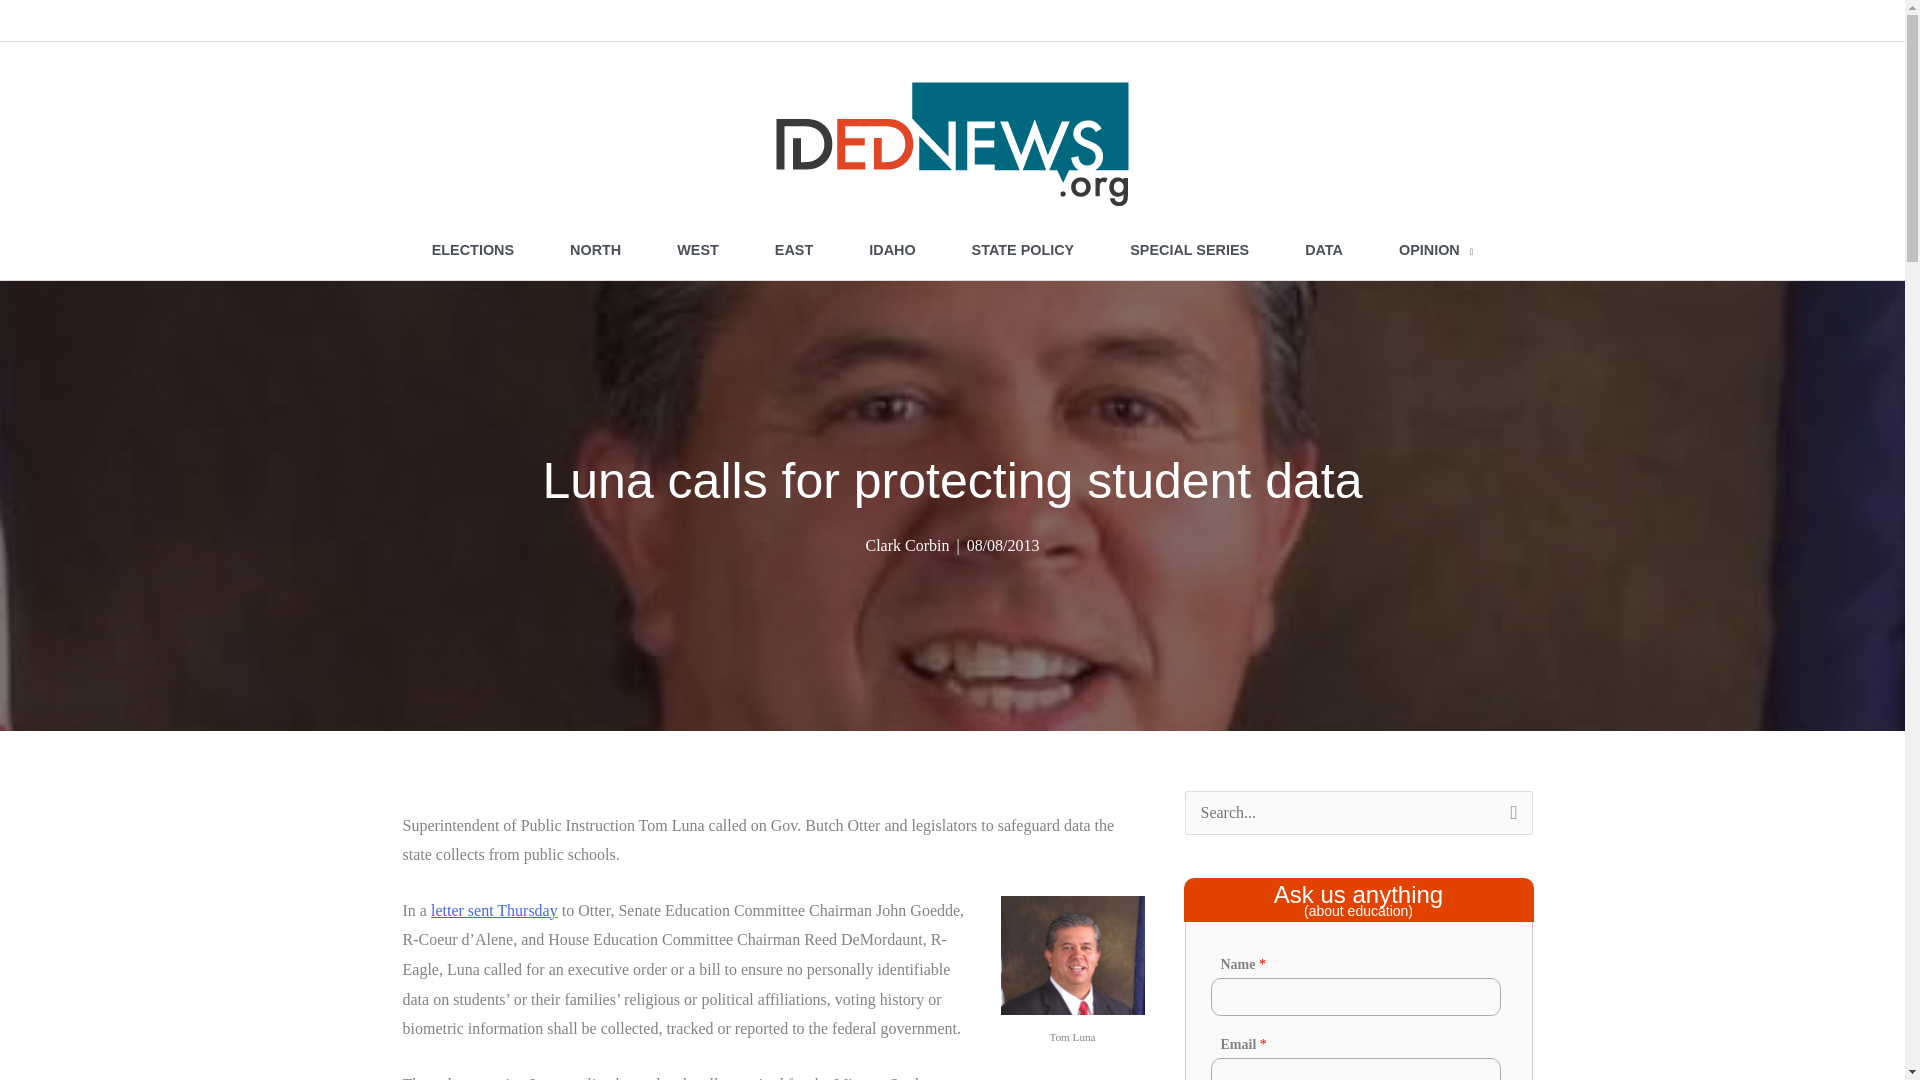  What do you see at coordinates (906, 545) in the screenshot?
I see `Clark Corbin` at bounding box center [906, 545].